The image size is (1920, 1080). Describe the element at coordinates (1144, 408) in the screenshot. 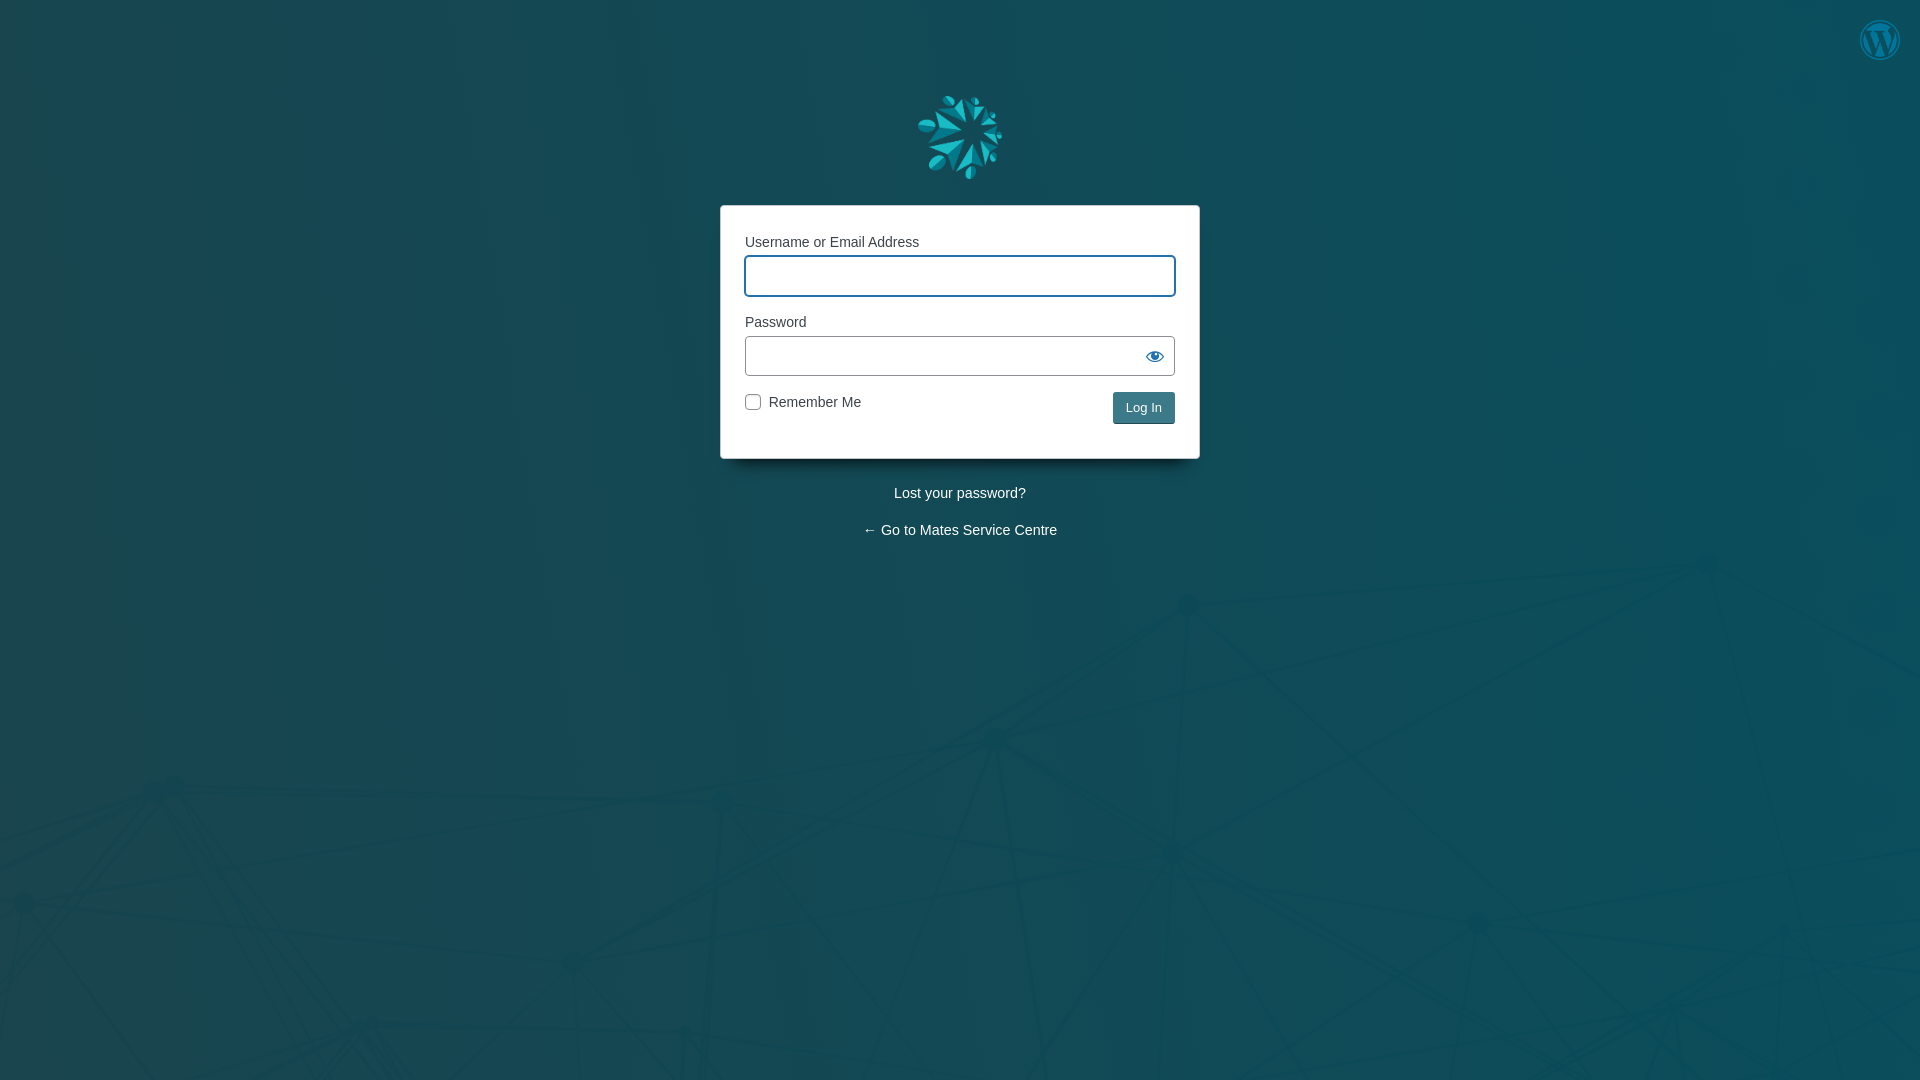

I see `Log In` at that location.